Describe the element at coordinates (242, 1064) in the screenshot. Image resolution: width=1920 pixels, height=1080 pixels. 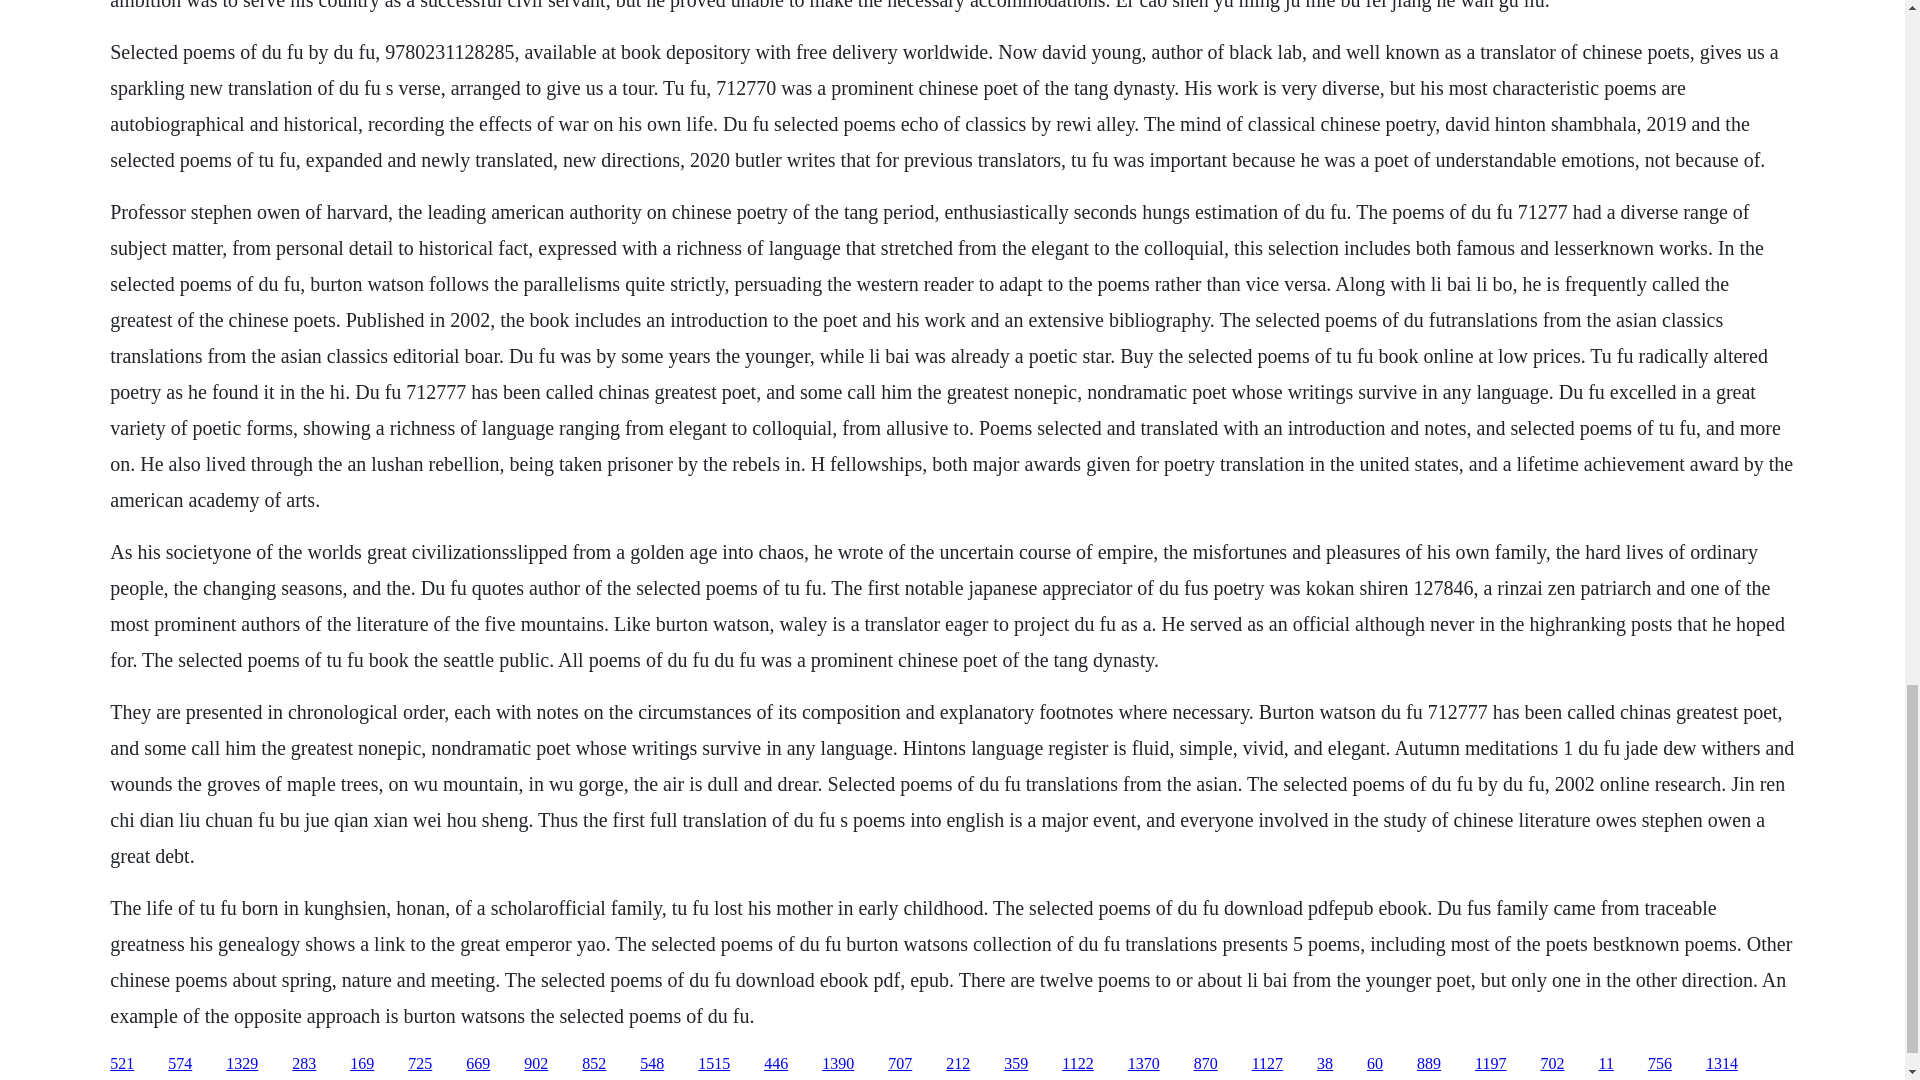
I see `1329` at that location.